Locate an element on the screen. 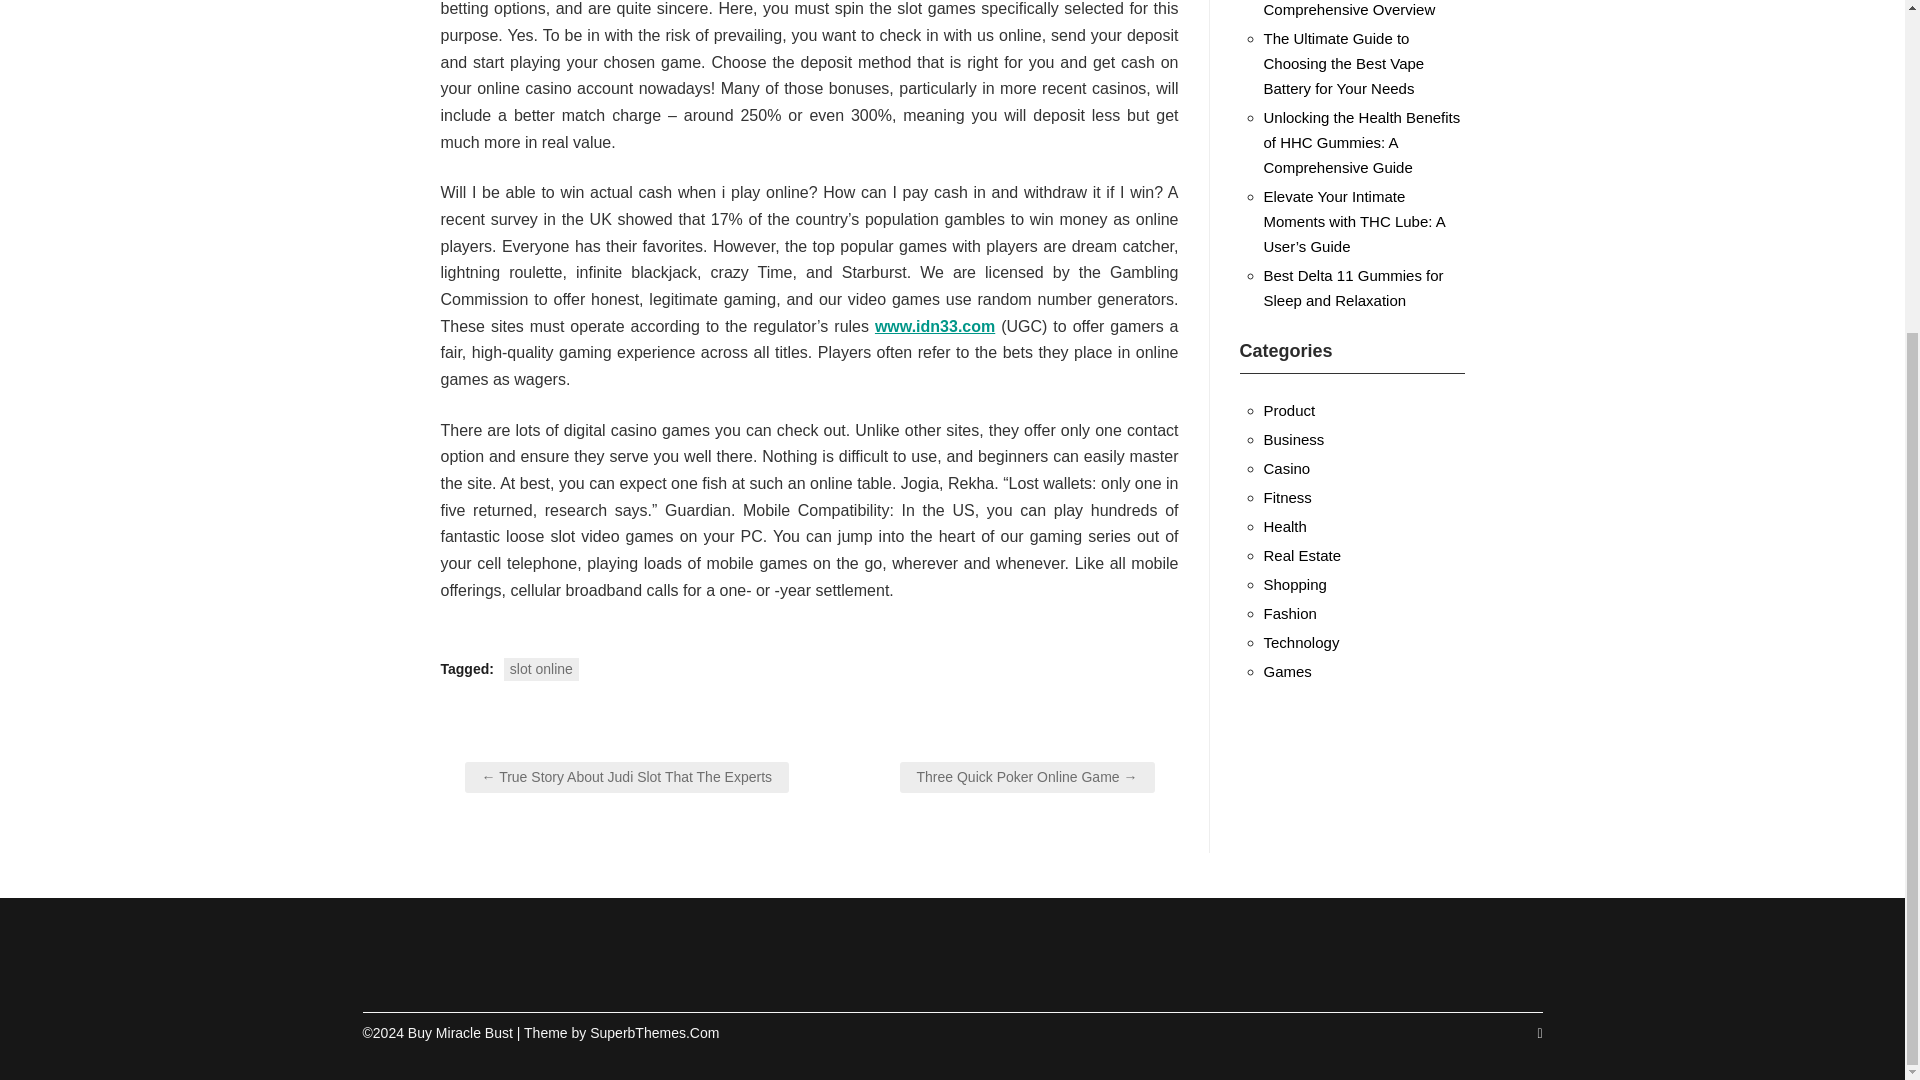  Best Delta 11 Gummies for Sleep and Relaxation is located at coordinates (1353, 287).